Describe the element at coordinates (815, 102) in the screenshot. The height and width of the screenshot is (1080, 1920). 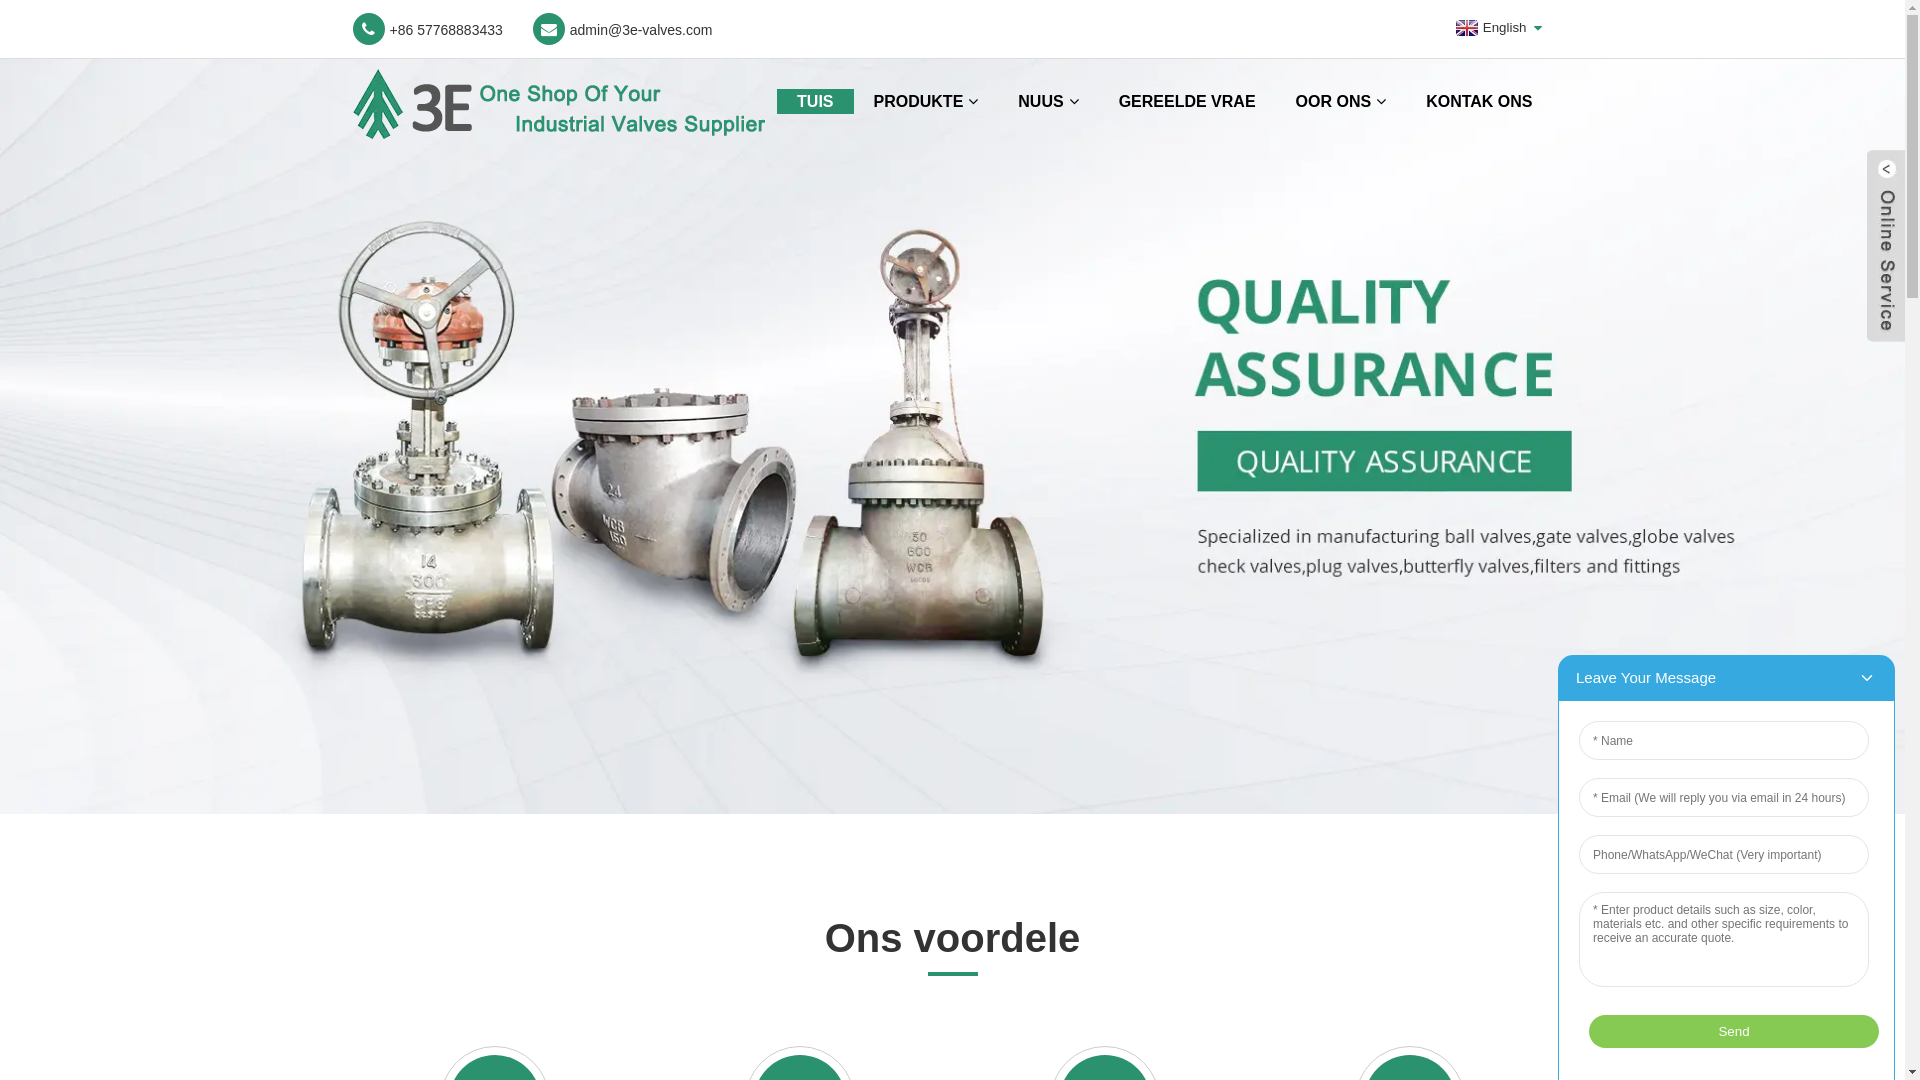
I see `TUIS` at that location.